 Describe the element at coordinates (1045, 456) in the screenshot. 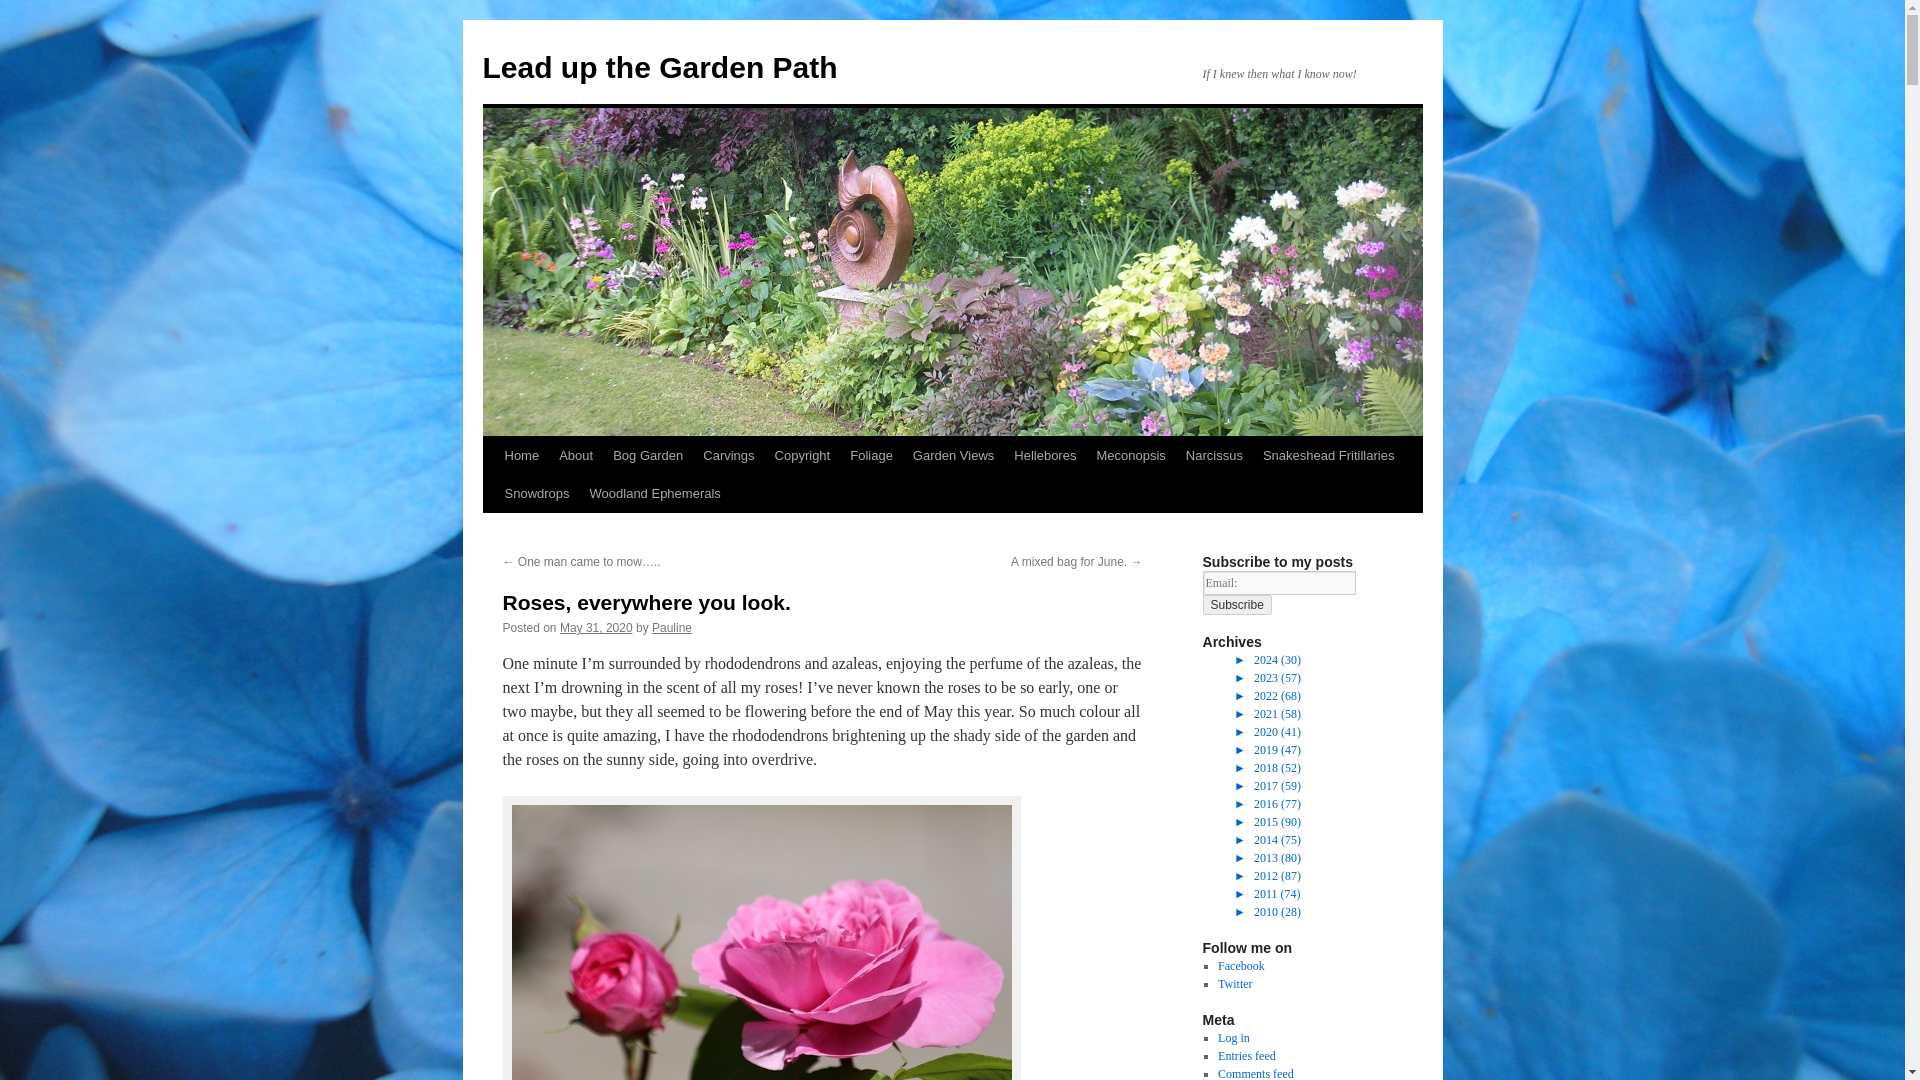

I see `Hellebores` at that location.